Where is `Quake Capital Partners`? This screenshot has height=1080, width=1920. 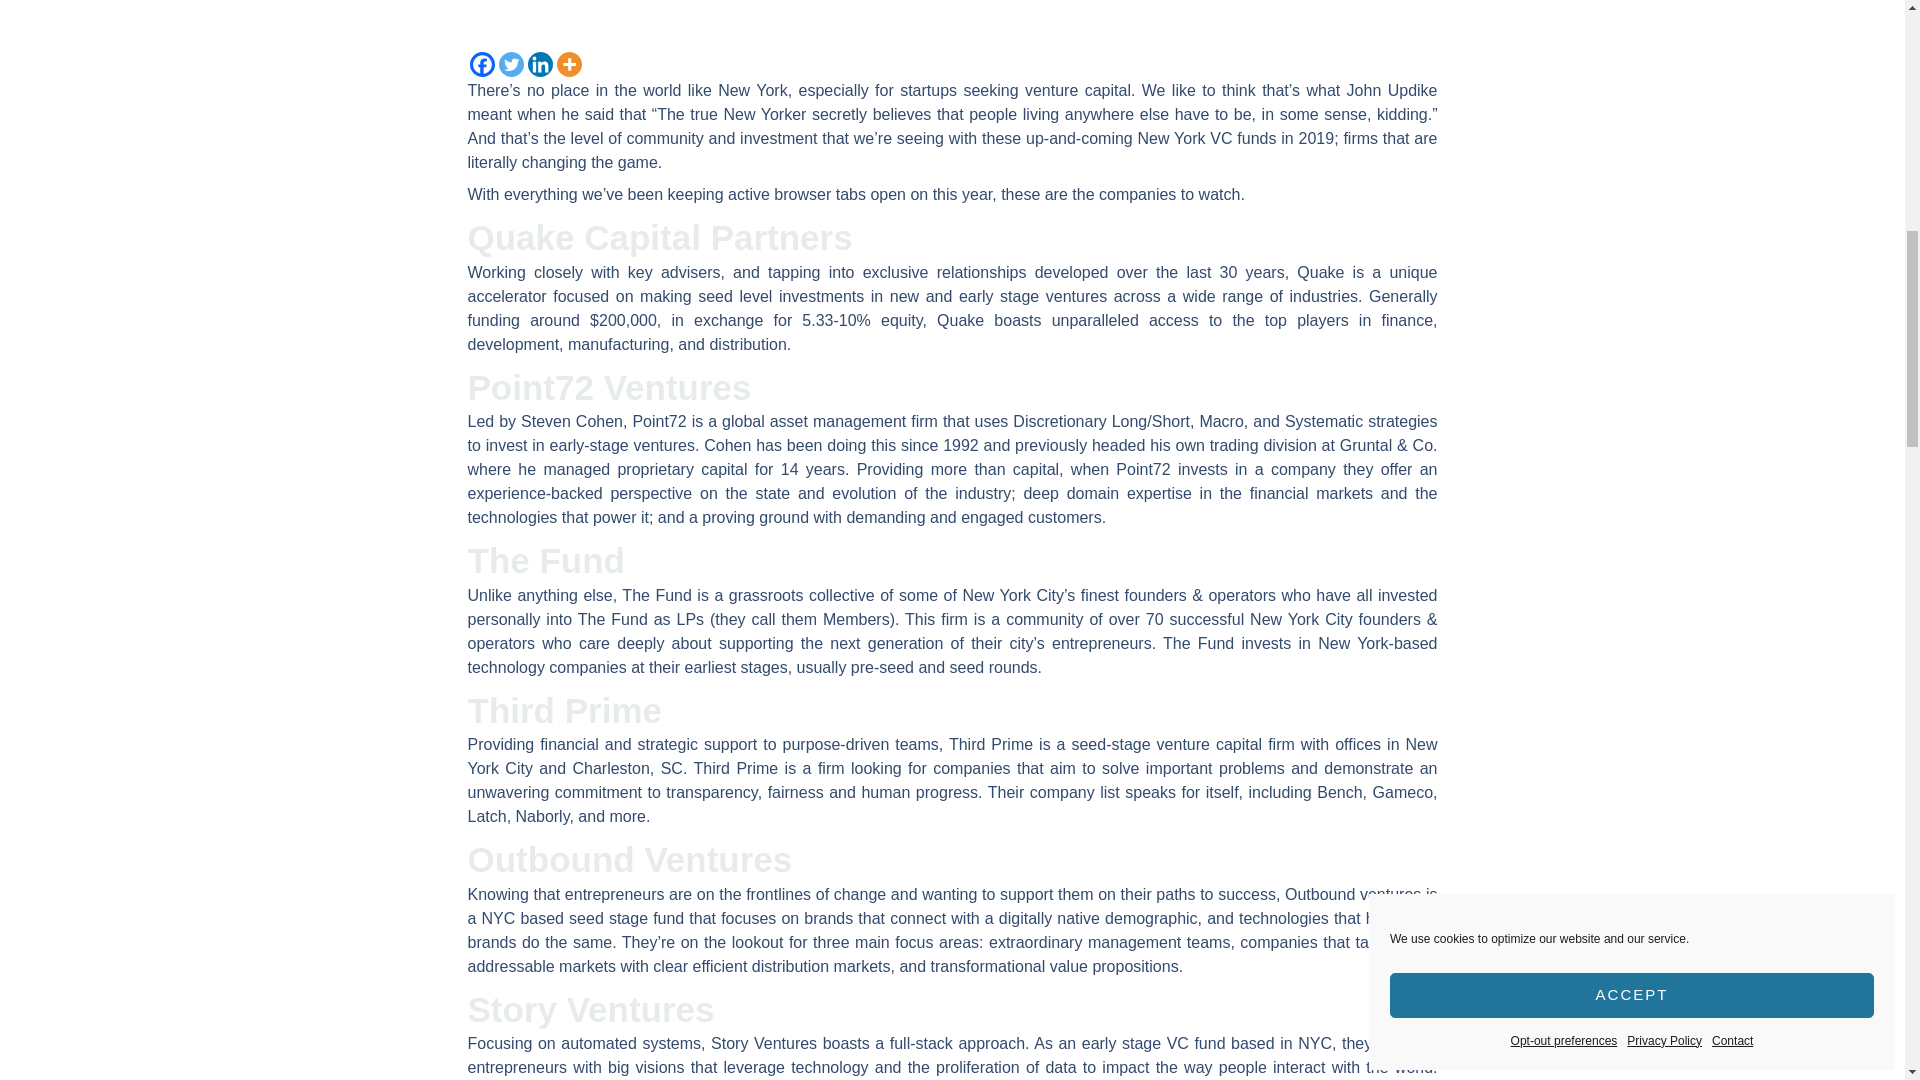 Quake Capital Partners is located at coordinates (660, 238).